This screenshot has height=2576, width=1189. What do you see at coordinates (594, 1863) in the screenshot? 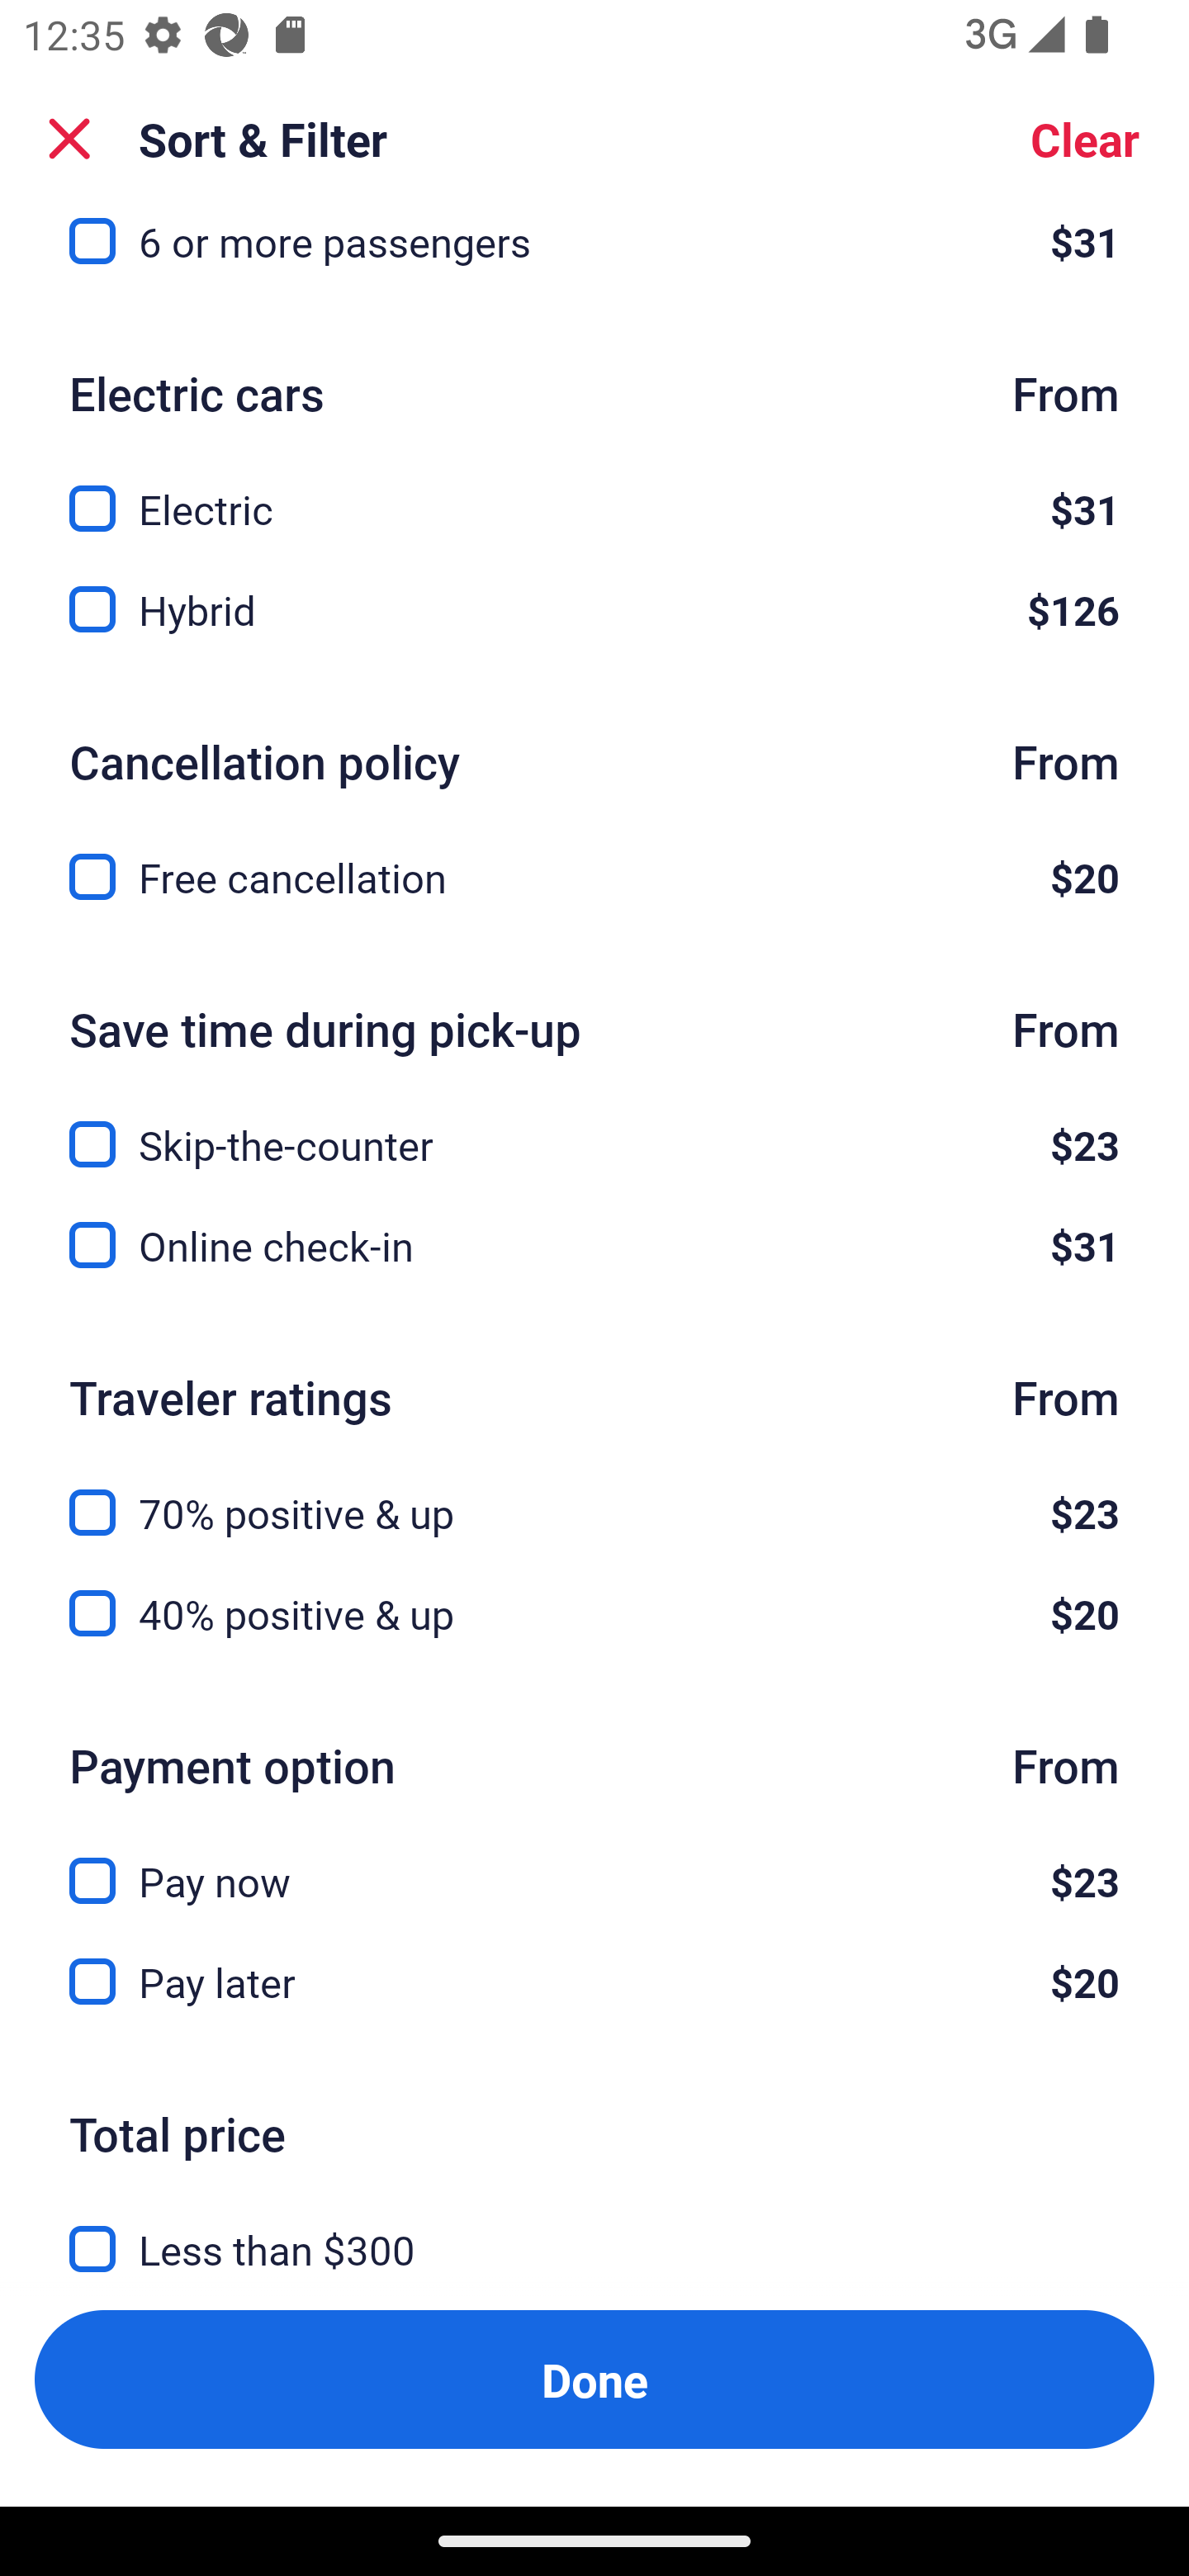
I see `Pay now, $23 Pay now $23` at bounding box center [594, 1863].